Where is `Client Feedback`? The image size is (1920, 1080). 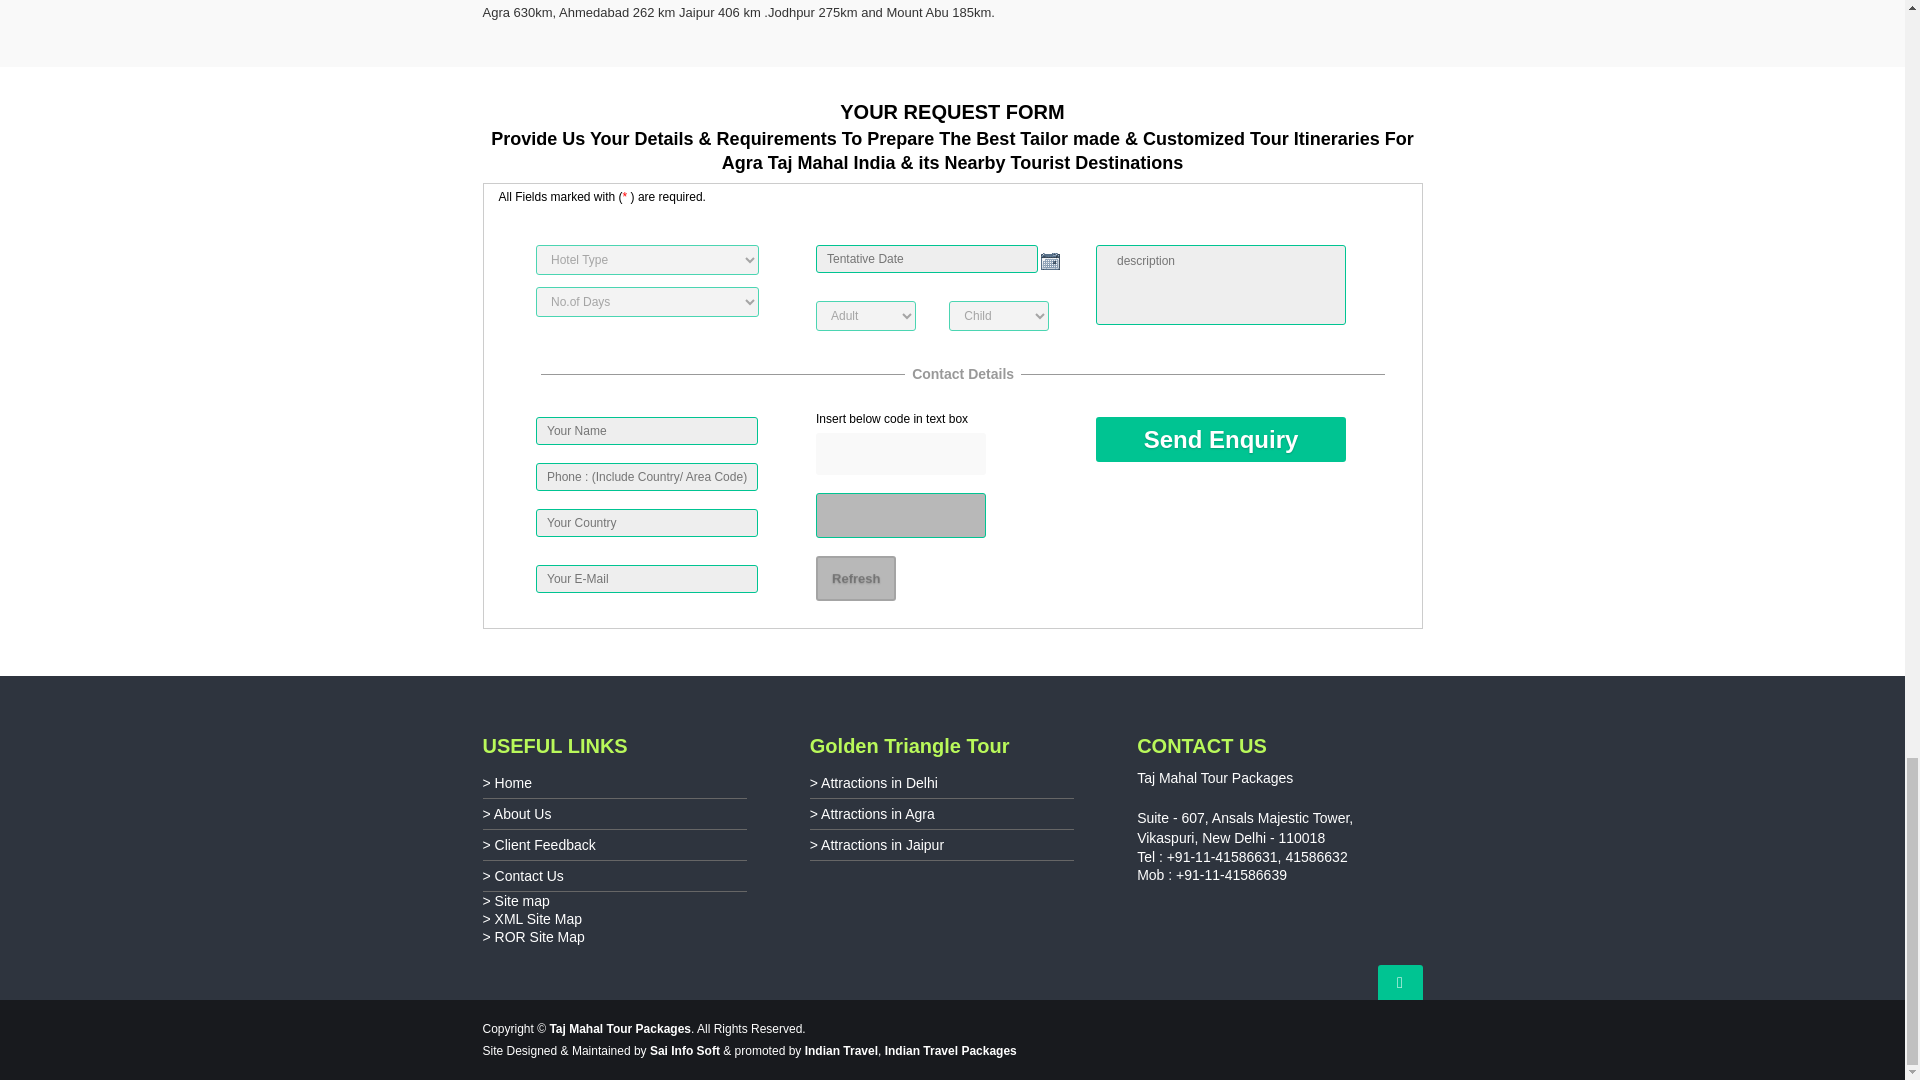
Client Feedback is located at coordinates (545, 845).